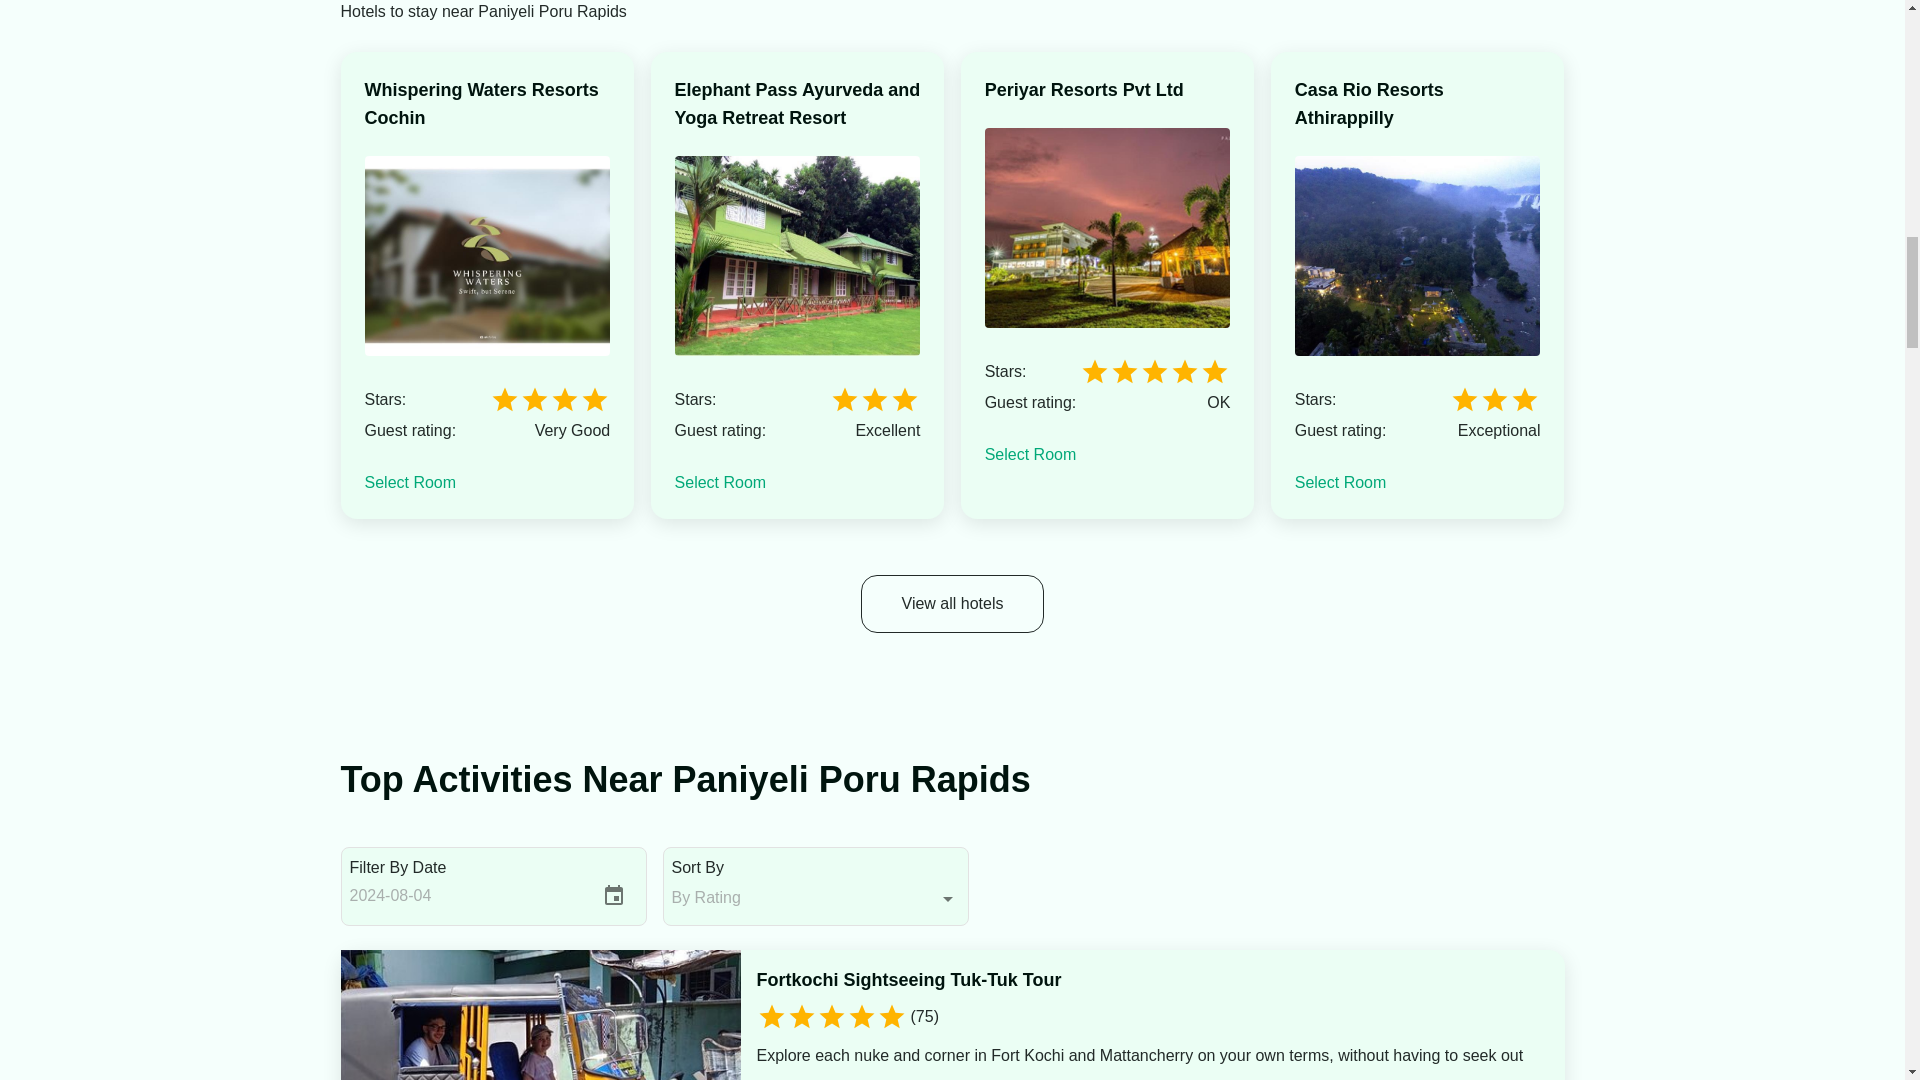  What do you see at coordinates (1030, 454) in the screenshot?
I see `Select Room` at bounding box center [1030, 454].